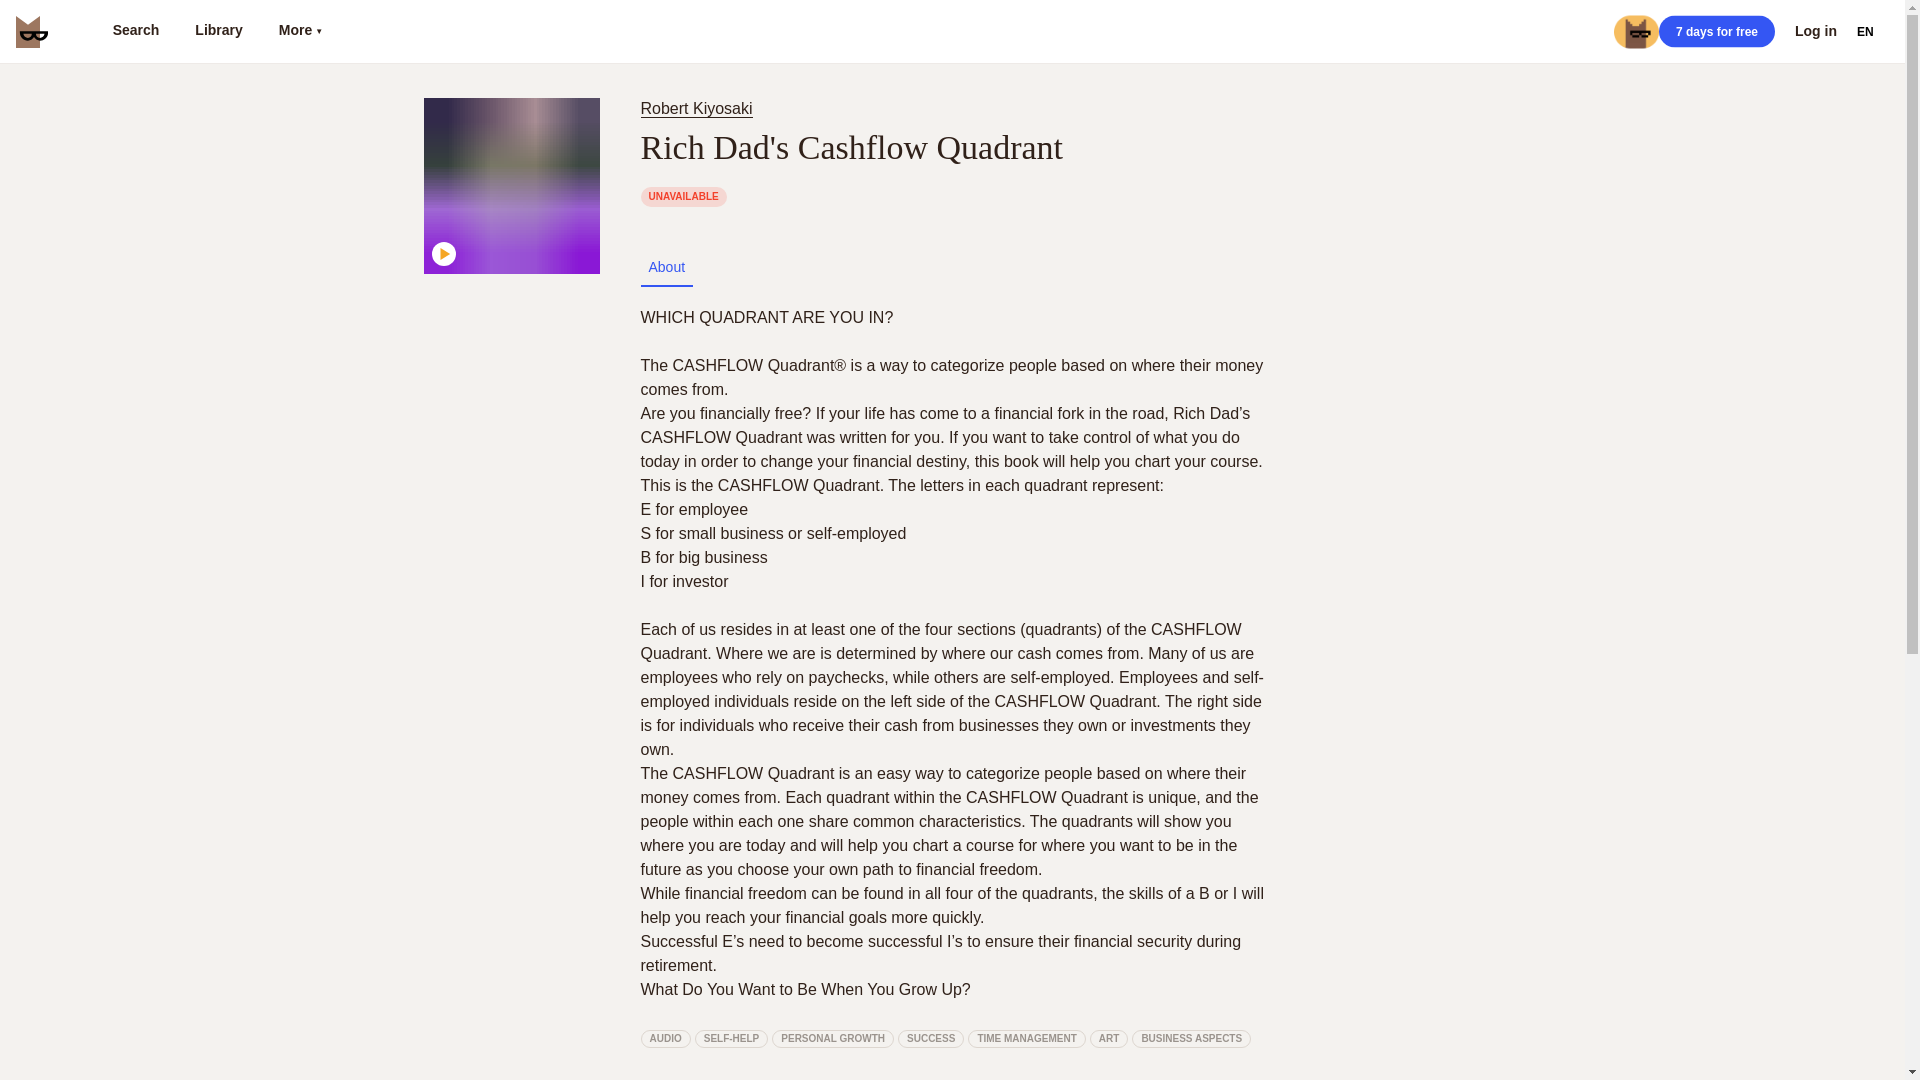 Image resolution: width=1920 pixels, height=1080 pixels. What do you see at coordinates (664, 1038) in the screenshot?
I see `AUDIO` at bounding box center [664, 1038].